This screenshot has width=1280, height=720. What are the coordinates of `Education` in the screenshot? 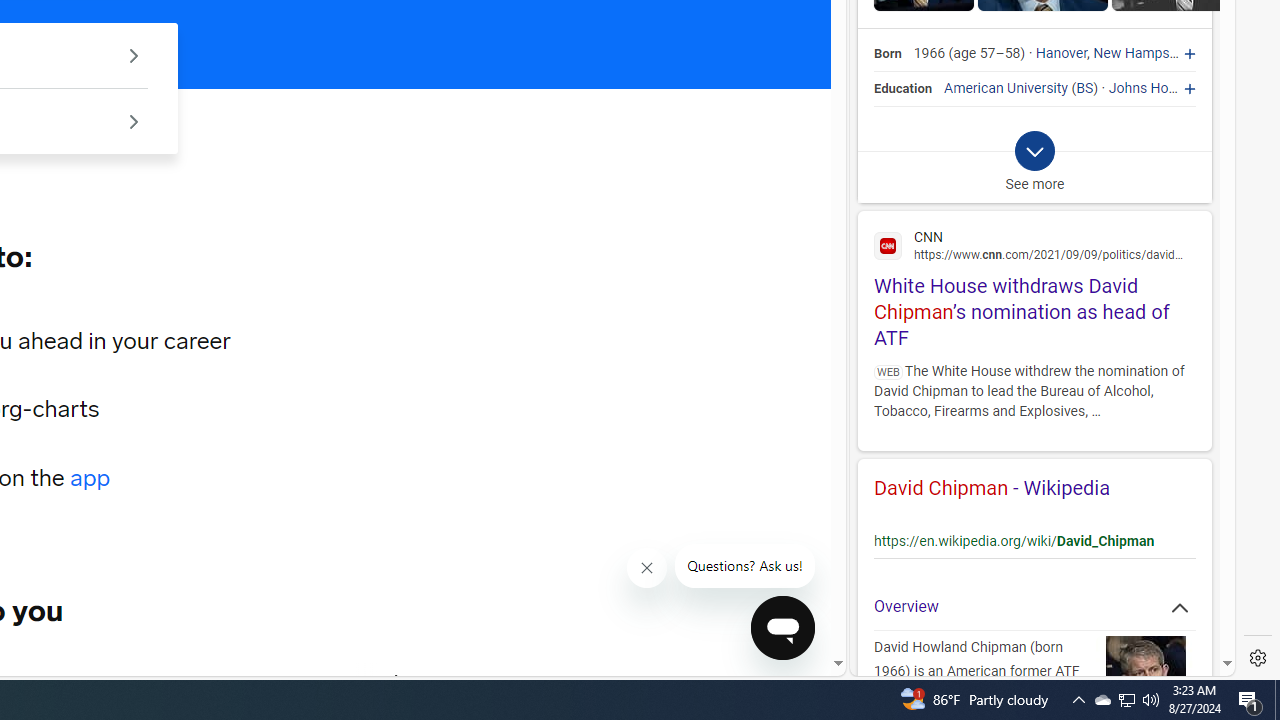 It's located at (904, 88).